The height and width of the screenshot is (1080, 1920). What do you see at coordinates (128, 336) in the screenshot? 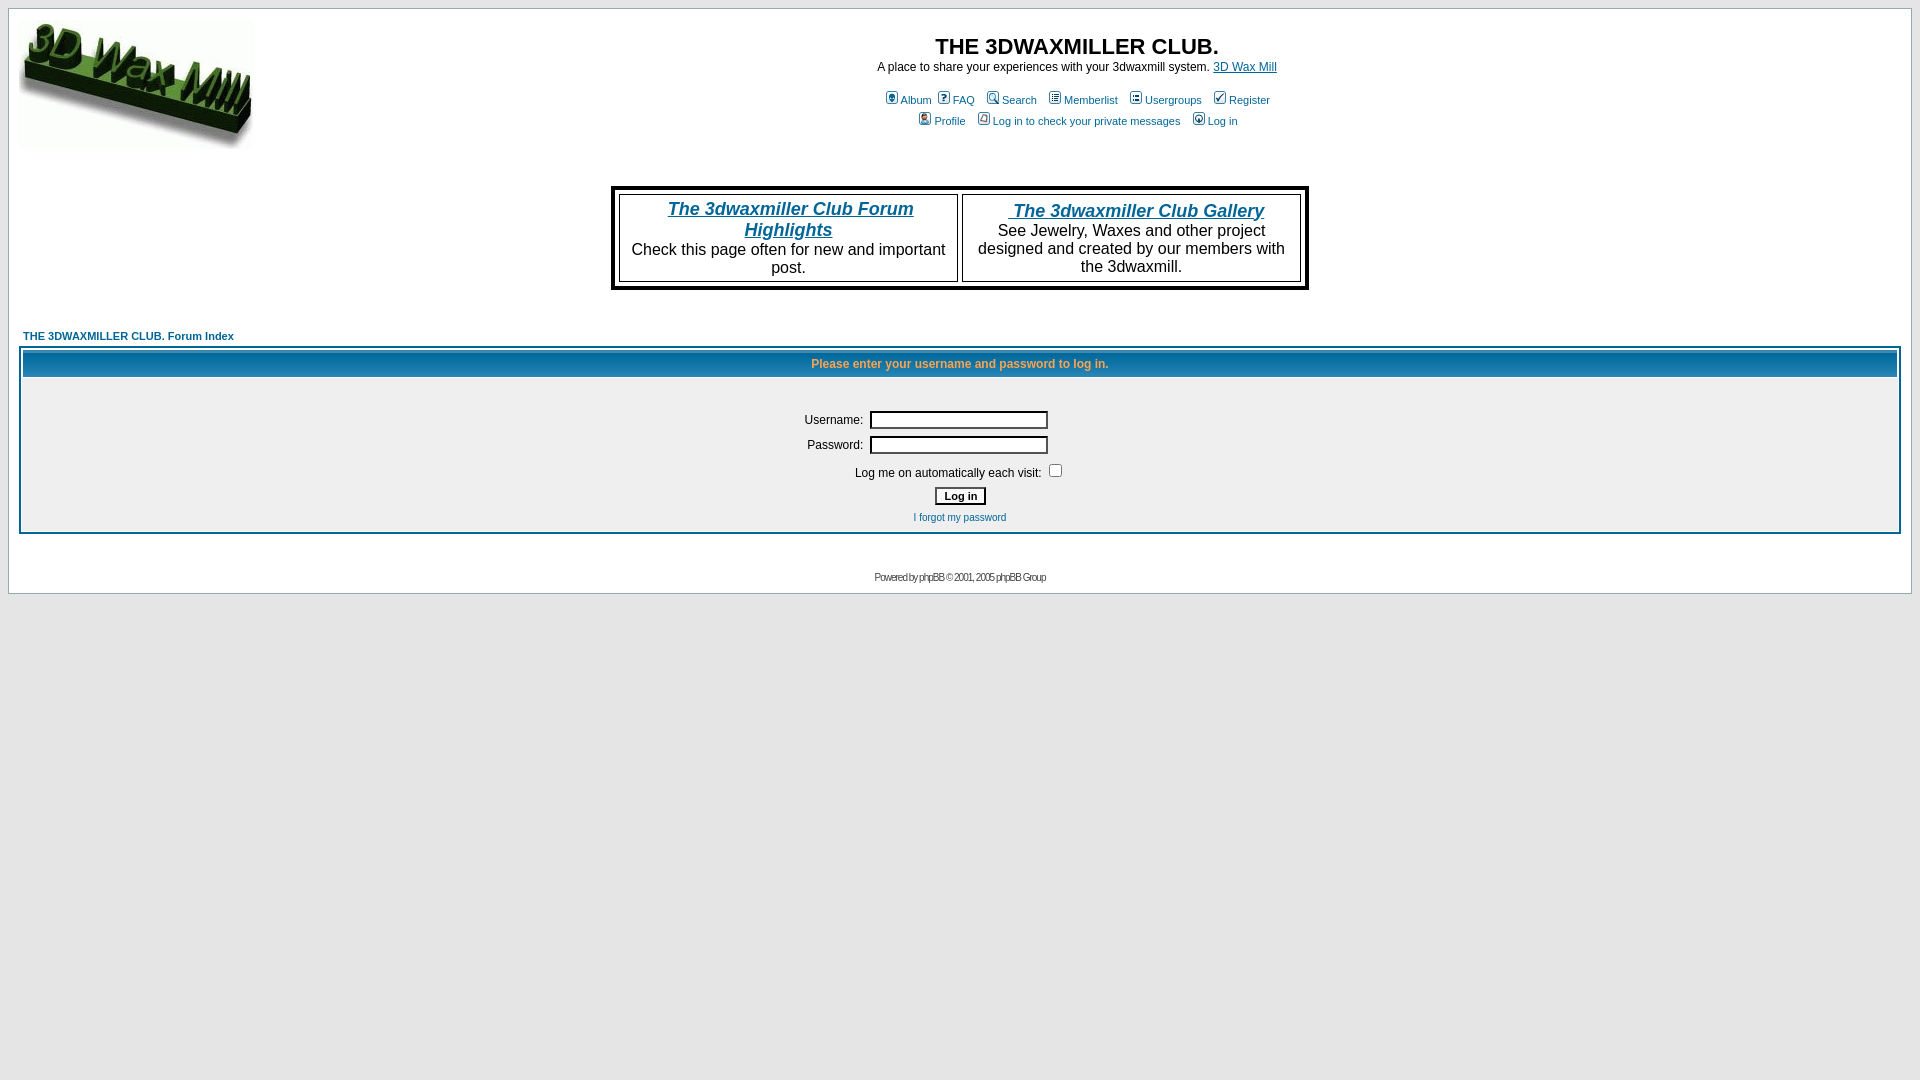
I see `THE 3DWAXMILLER CLUB. Forum Index` at bounding box center [128, 336].